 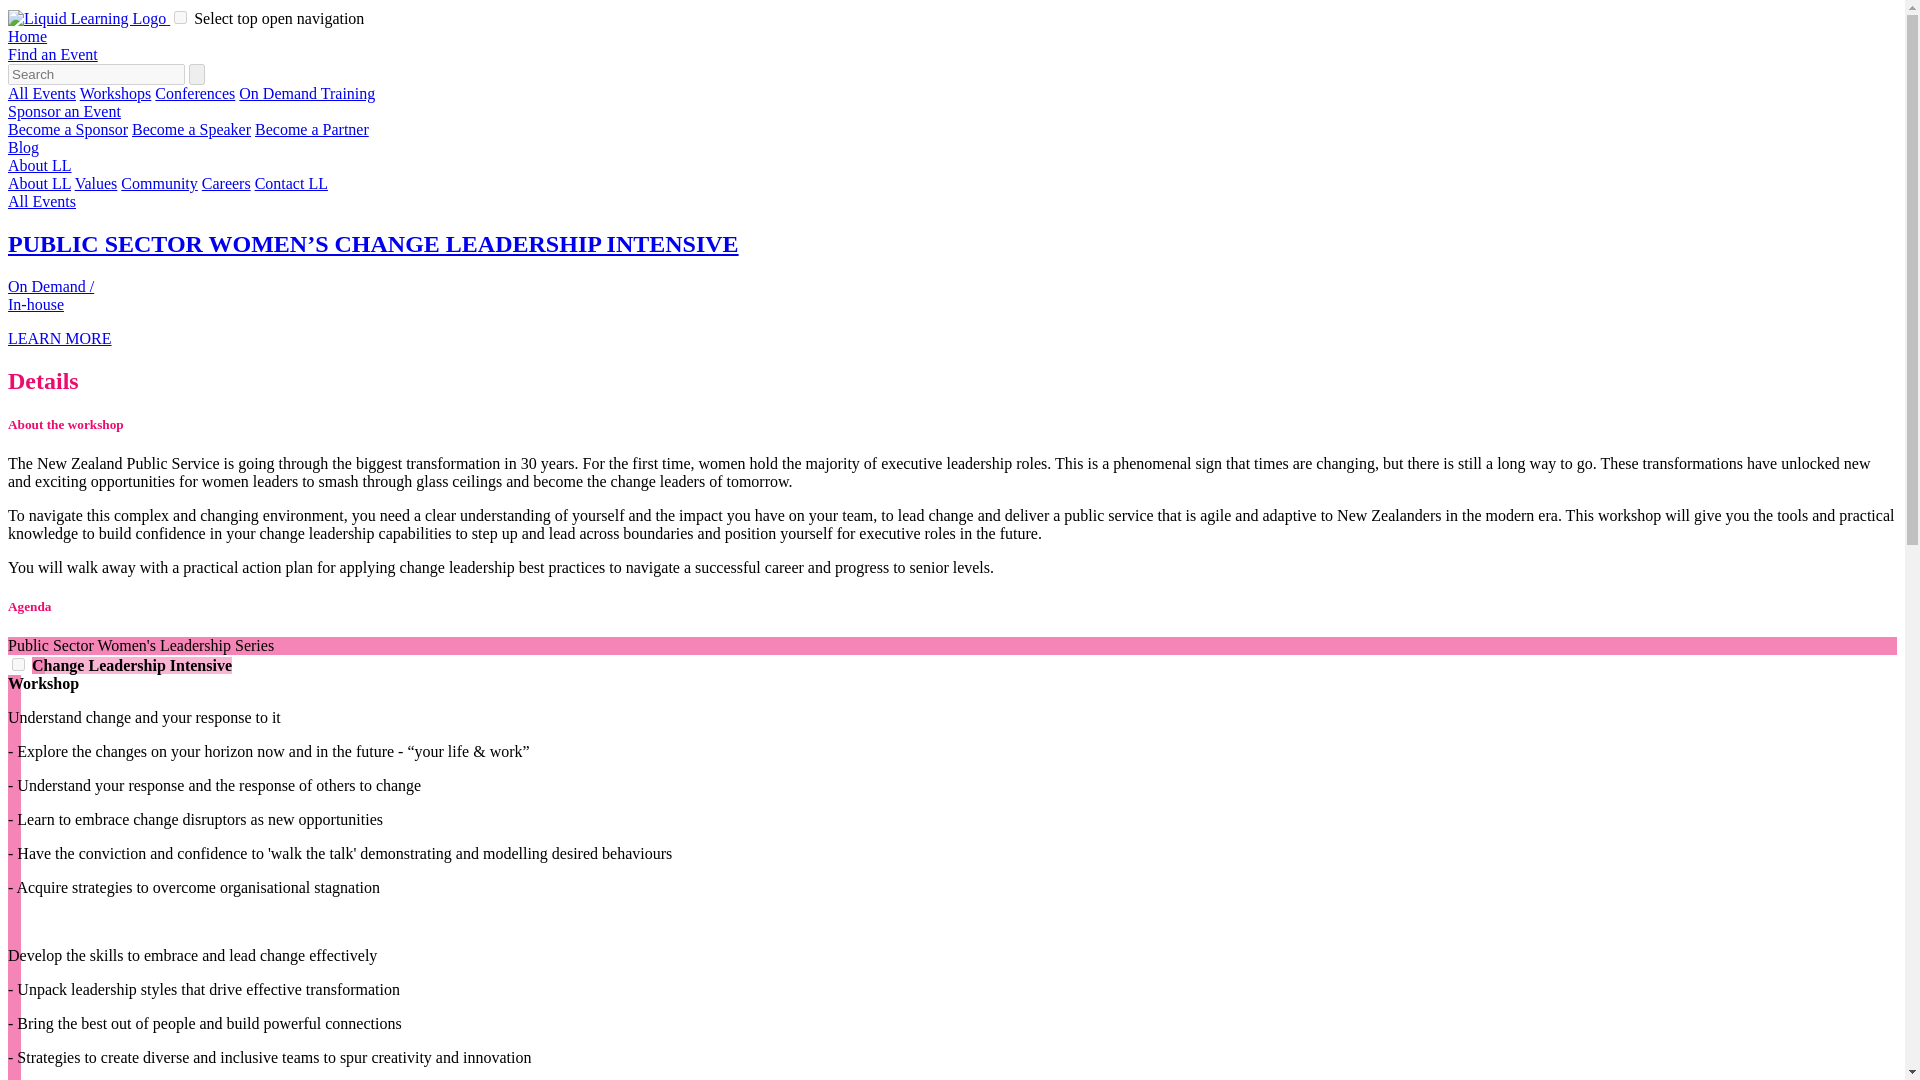 What do you see at coordinates (42, 201) in the screenshot?
I see `All Events` at bounding box center [42, 201].